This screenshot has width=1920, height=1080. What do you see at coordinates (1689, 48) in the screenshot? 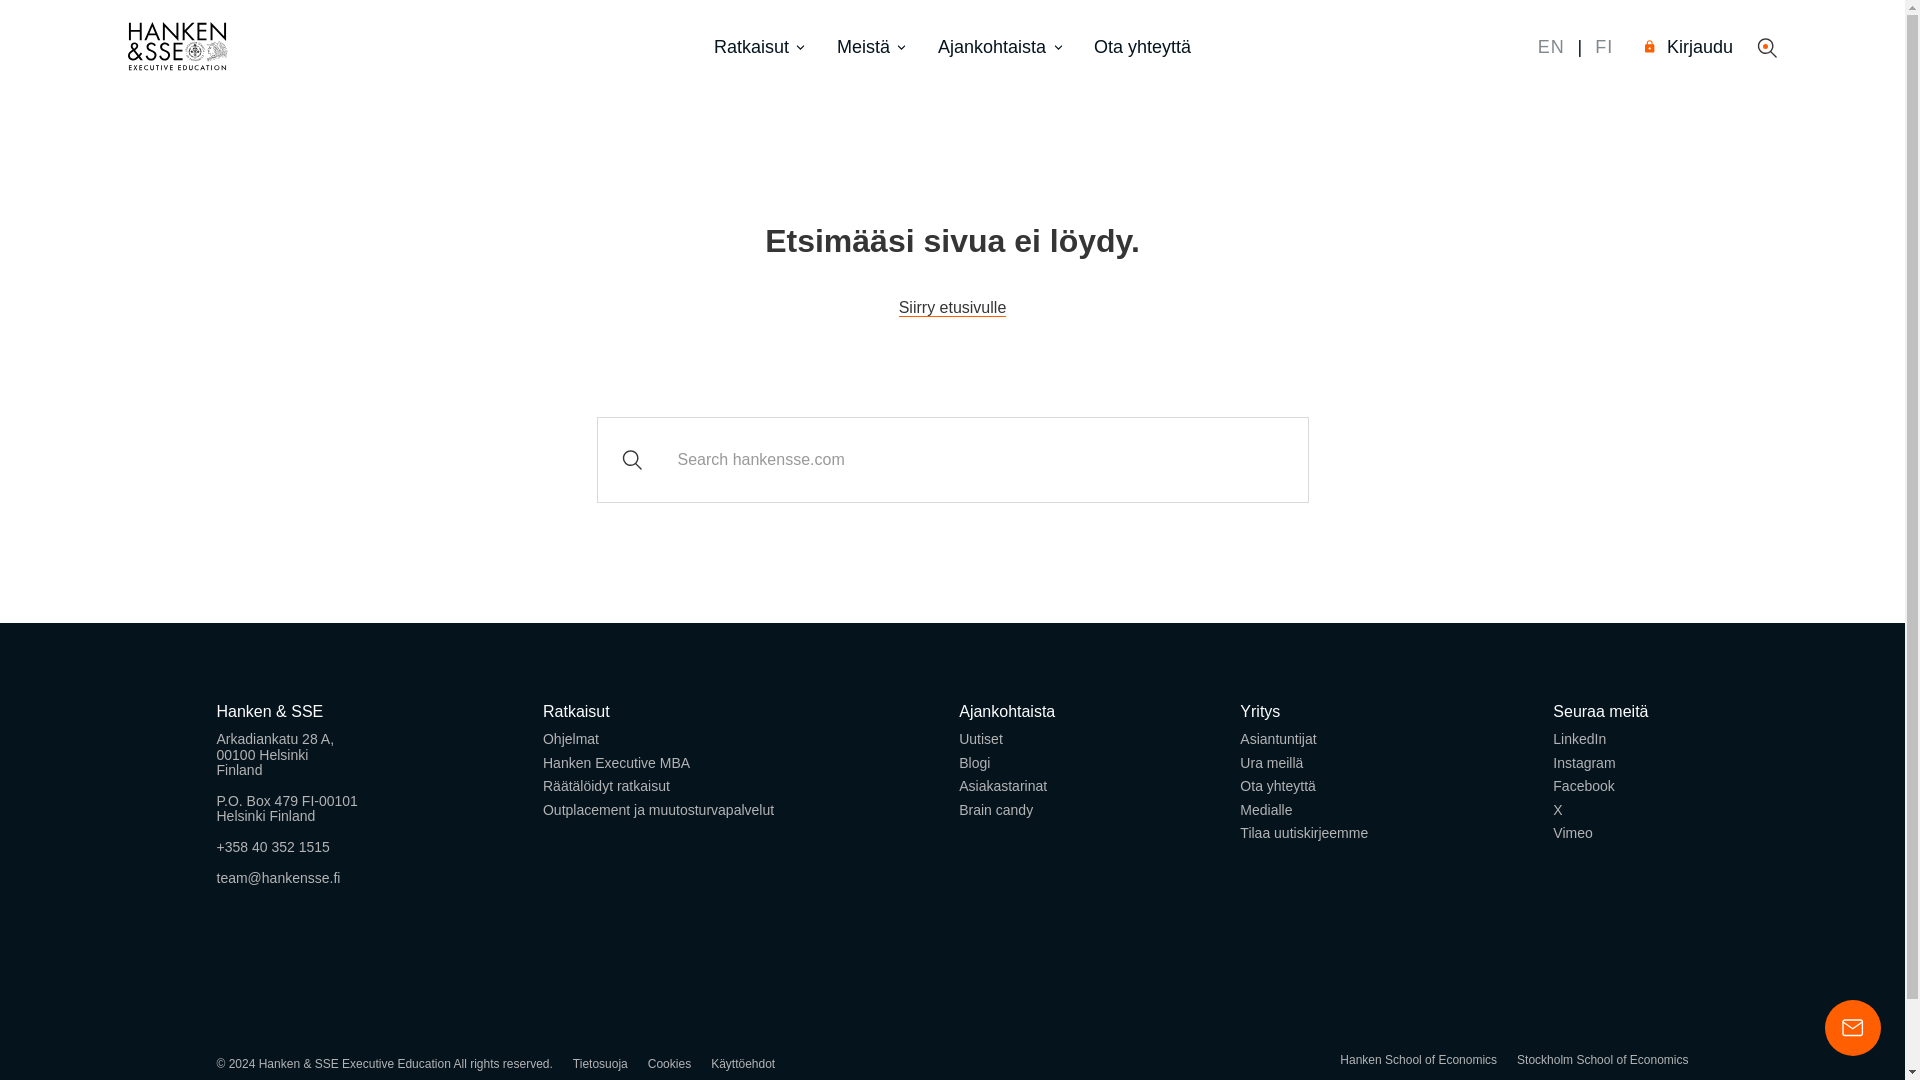
I see `Go to Login page` at bounding box center [1689, 48].